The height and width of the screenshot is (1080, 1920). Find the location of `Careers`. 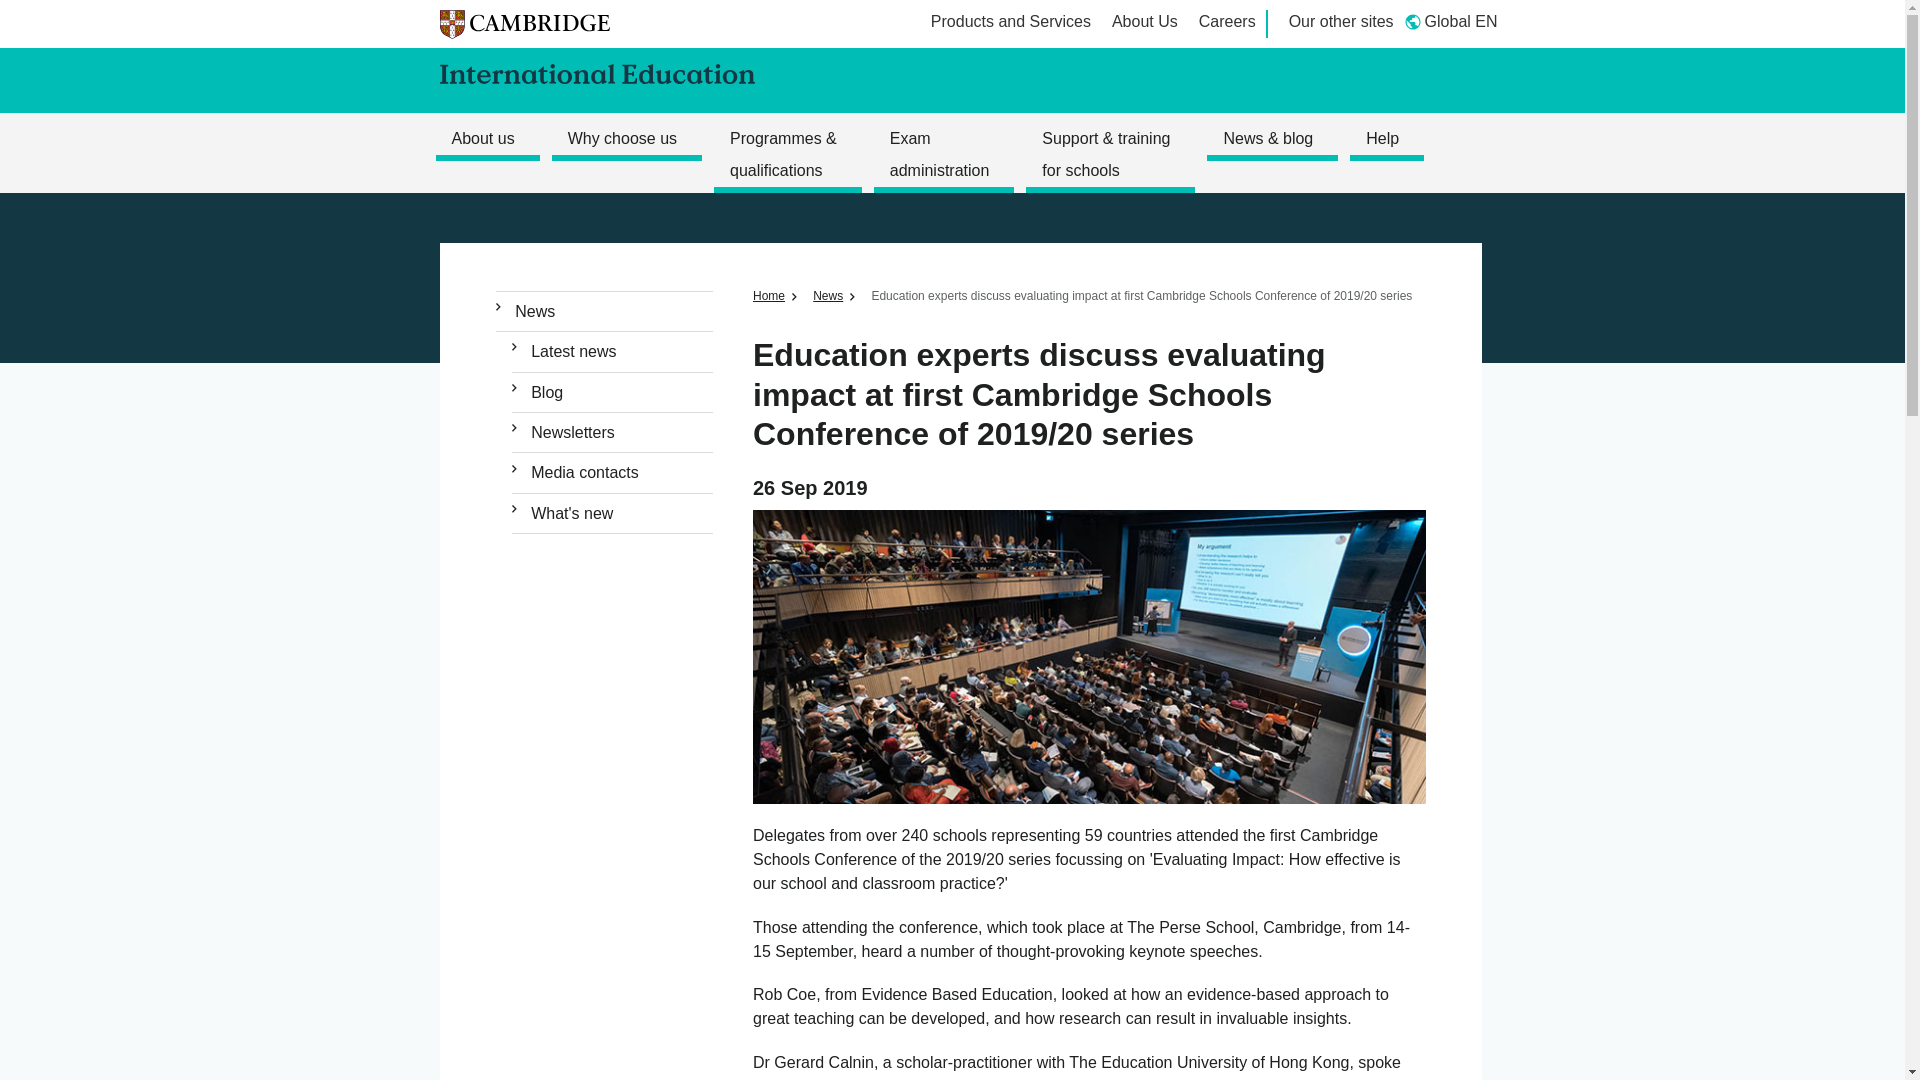

Careers is located at coordinates (1222, 21).